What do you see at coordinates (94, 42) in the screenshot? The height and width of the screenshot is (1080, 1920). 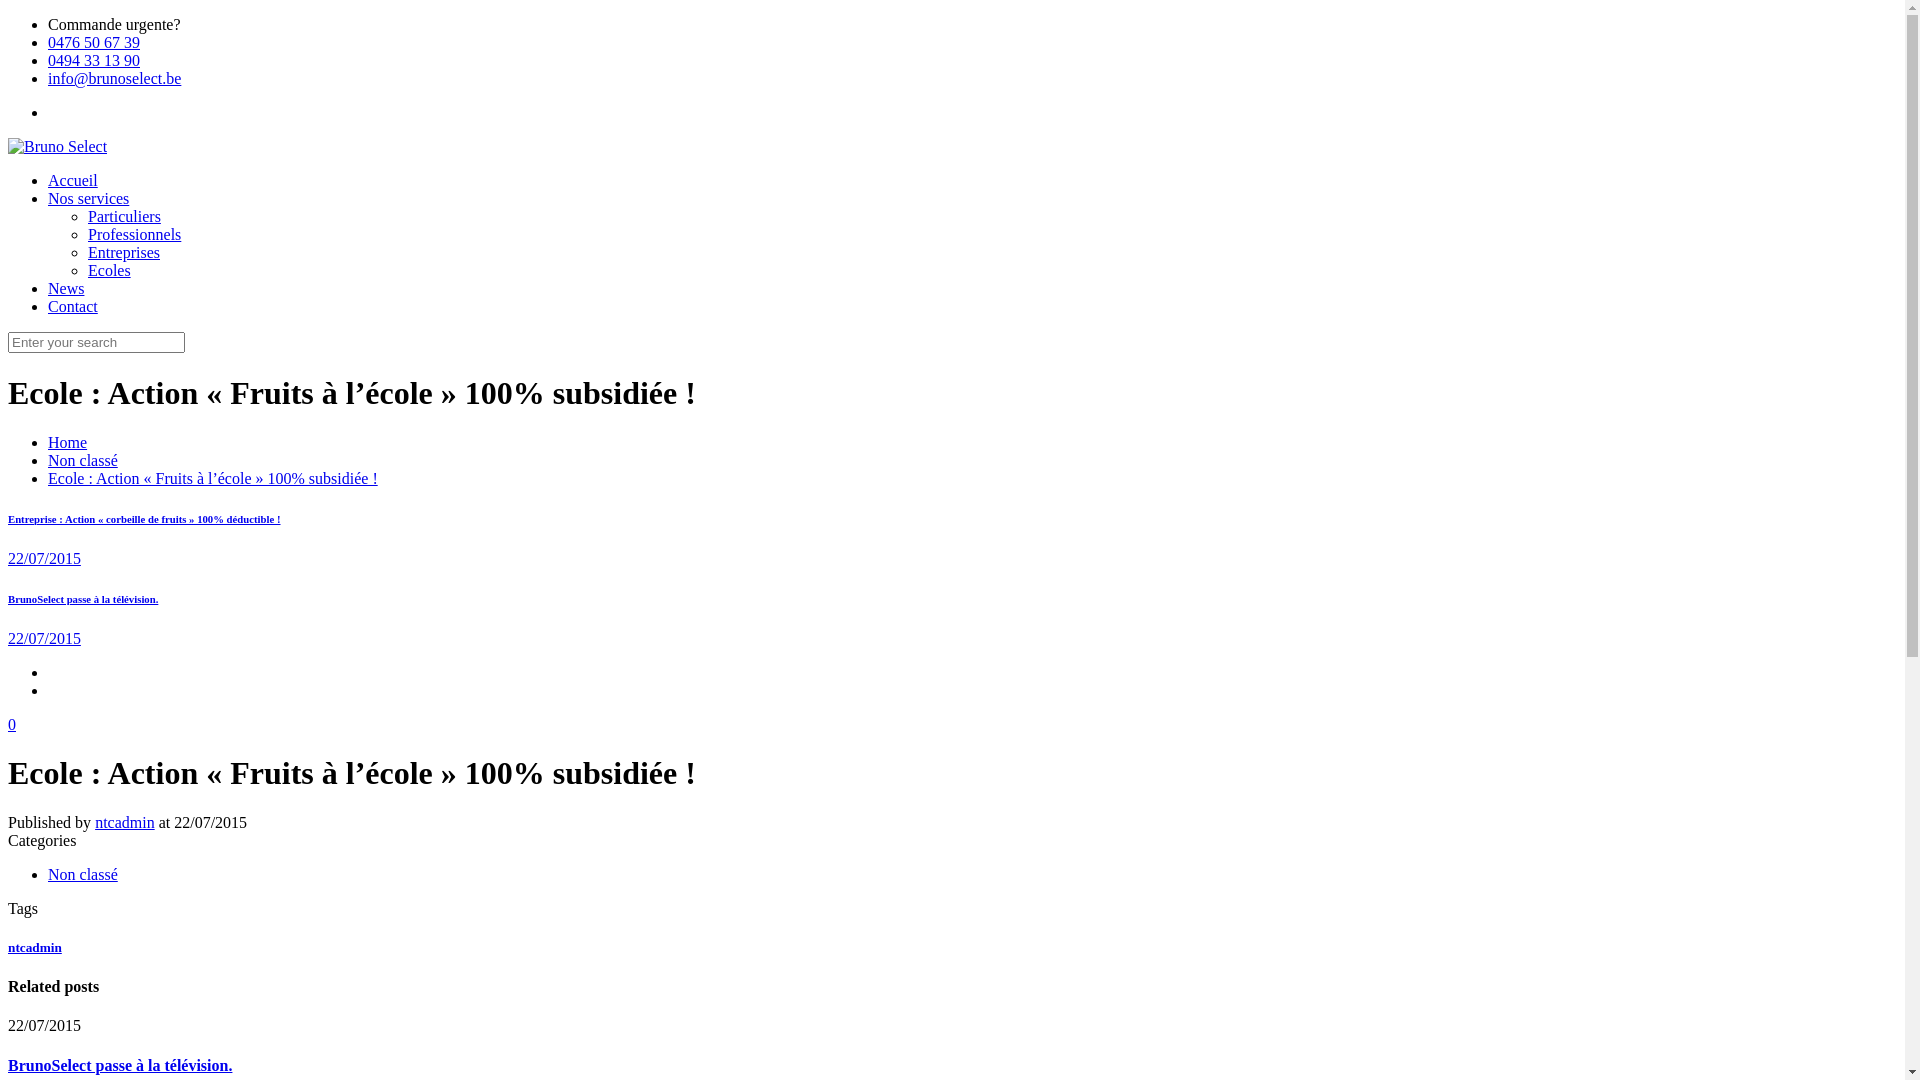 I see `0476 50 67 39` at bounding box center [94, 42].